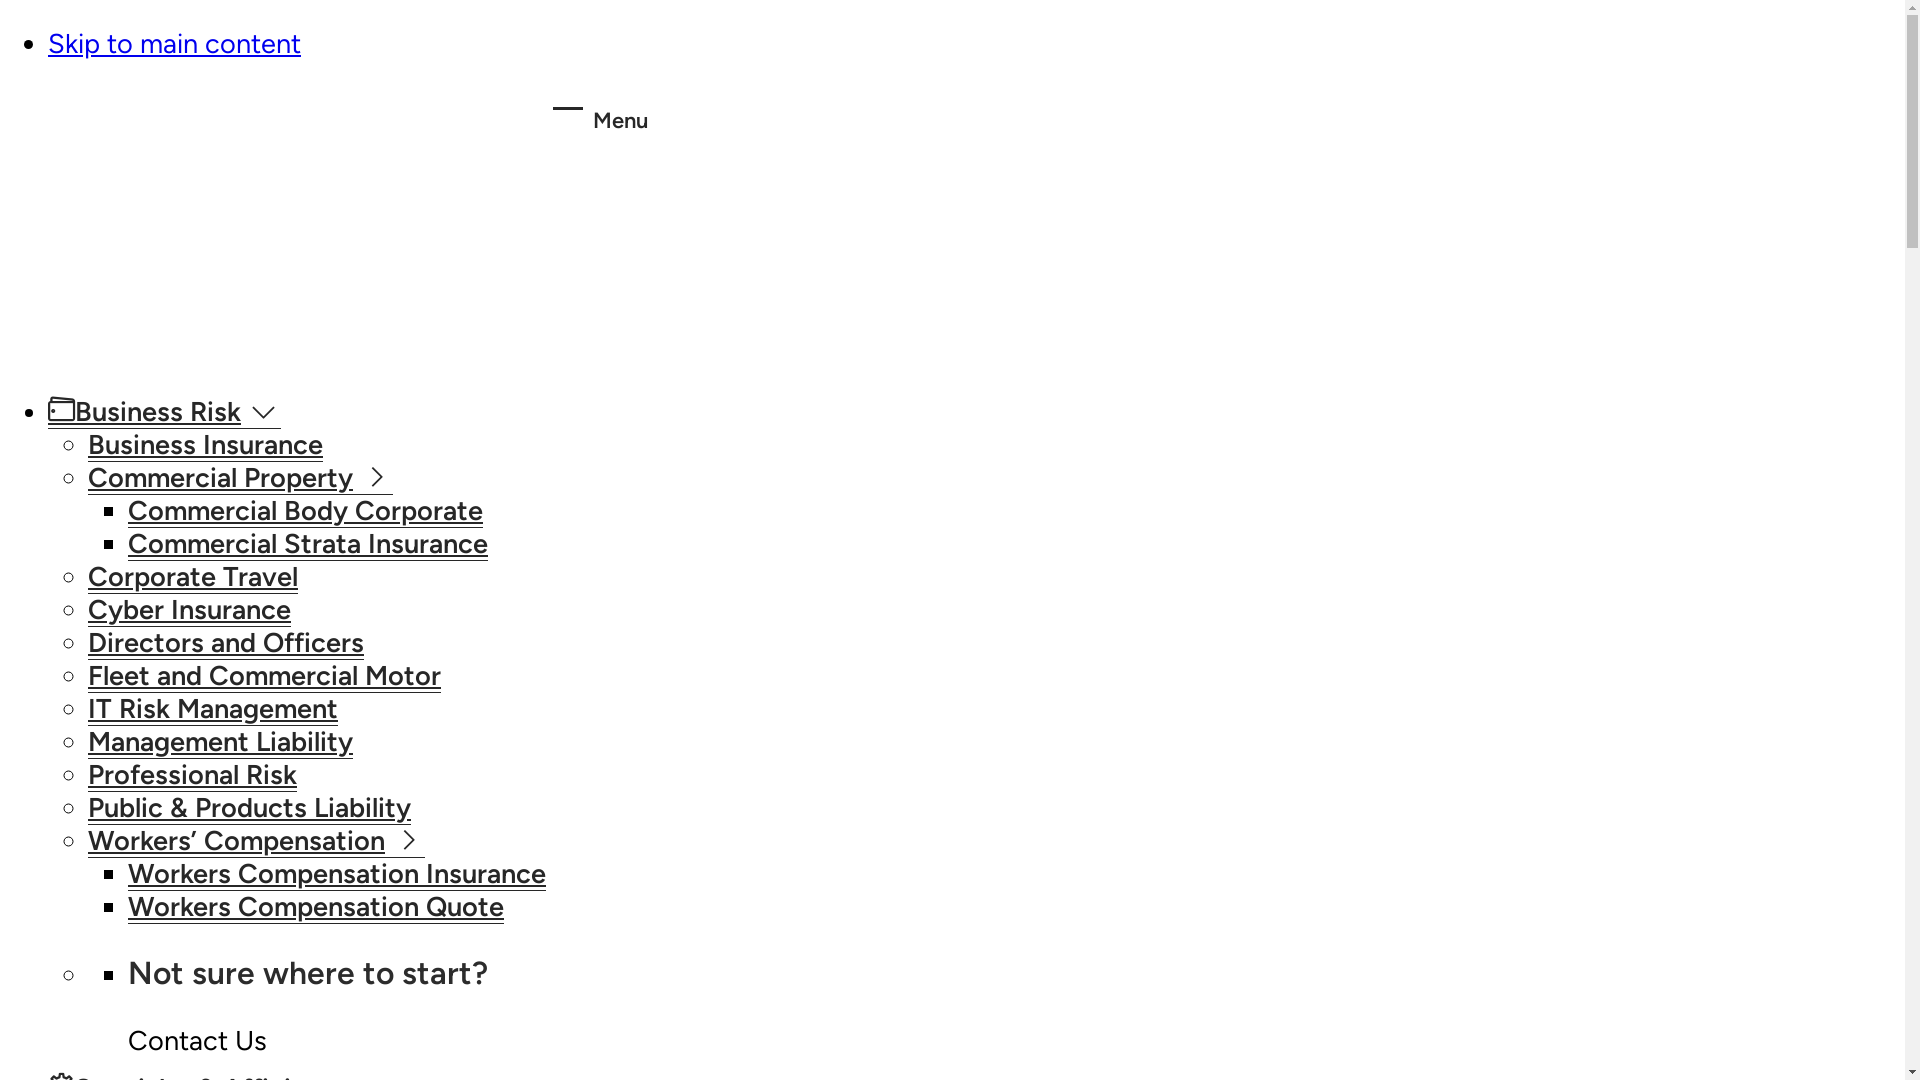 This screenshot has width=1920, height=1080. Describe the element at coordinates (250, 808) in the screenshot. I see `Public & Products Liability` at that location.